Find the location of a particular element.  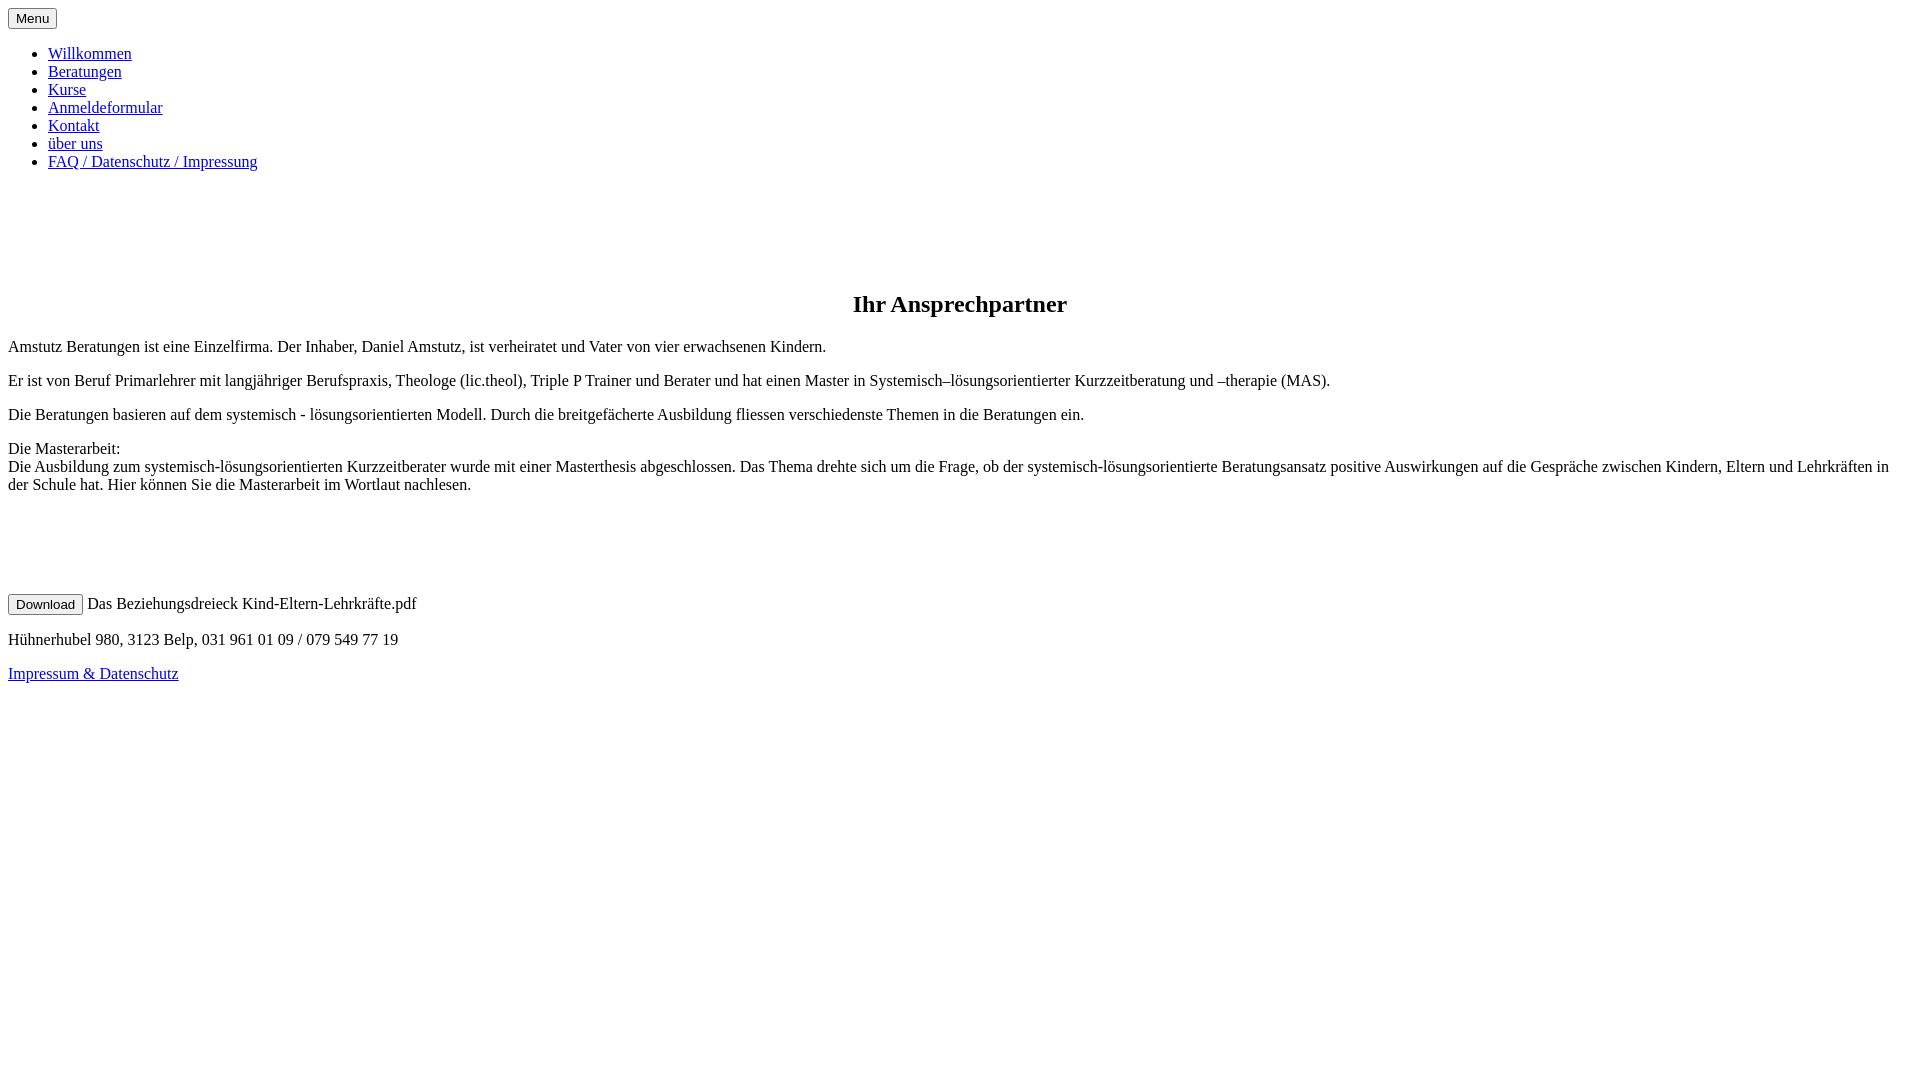

Willkommen is located at coordinates (90, 54).